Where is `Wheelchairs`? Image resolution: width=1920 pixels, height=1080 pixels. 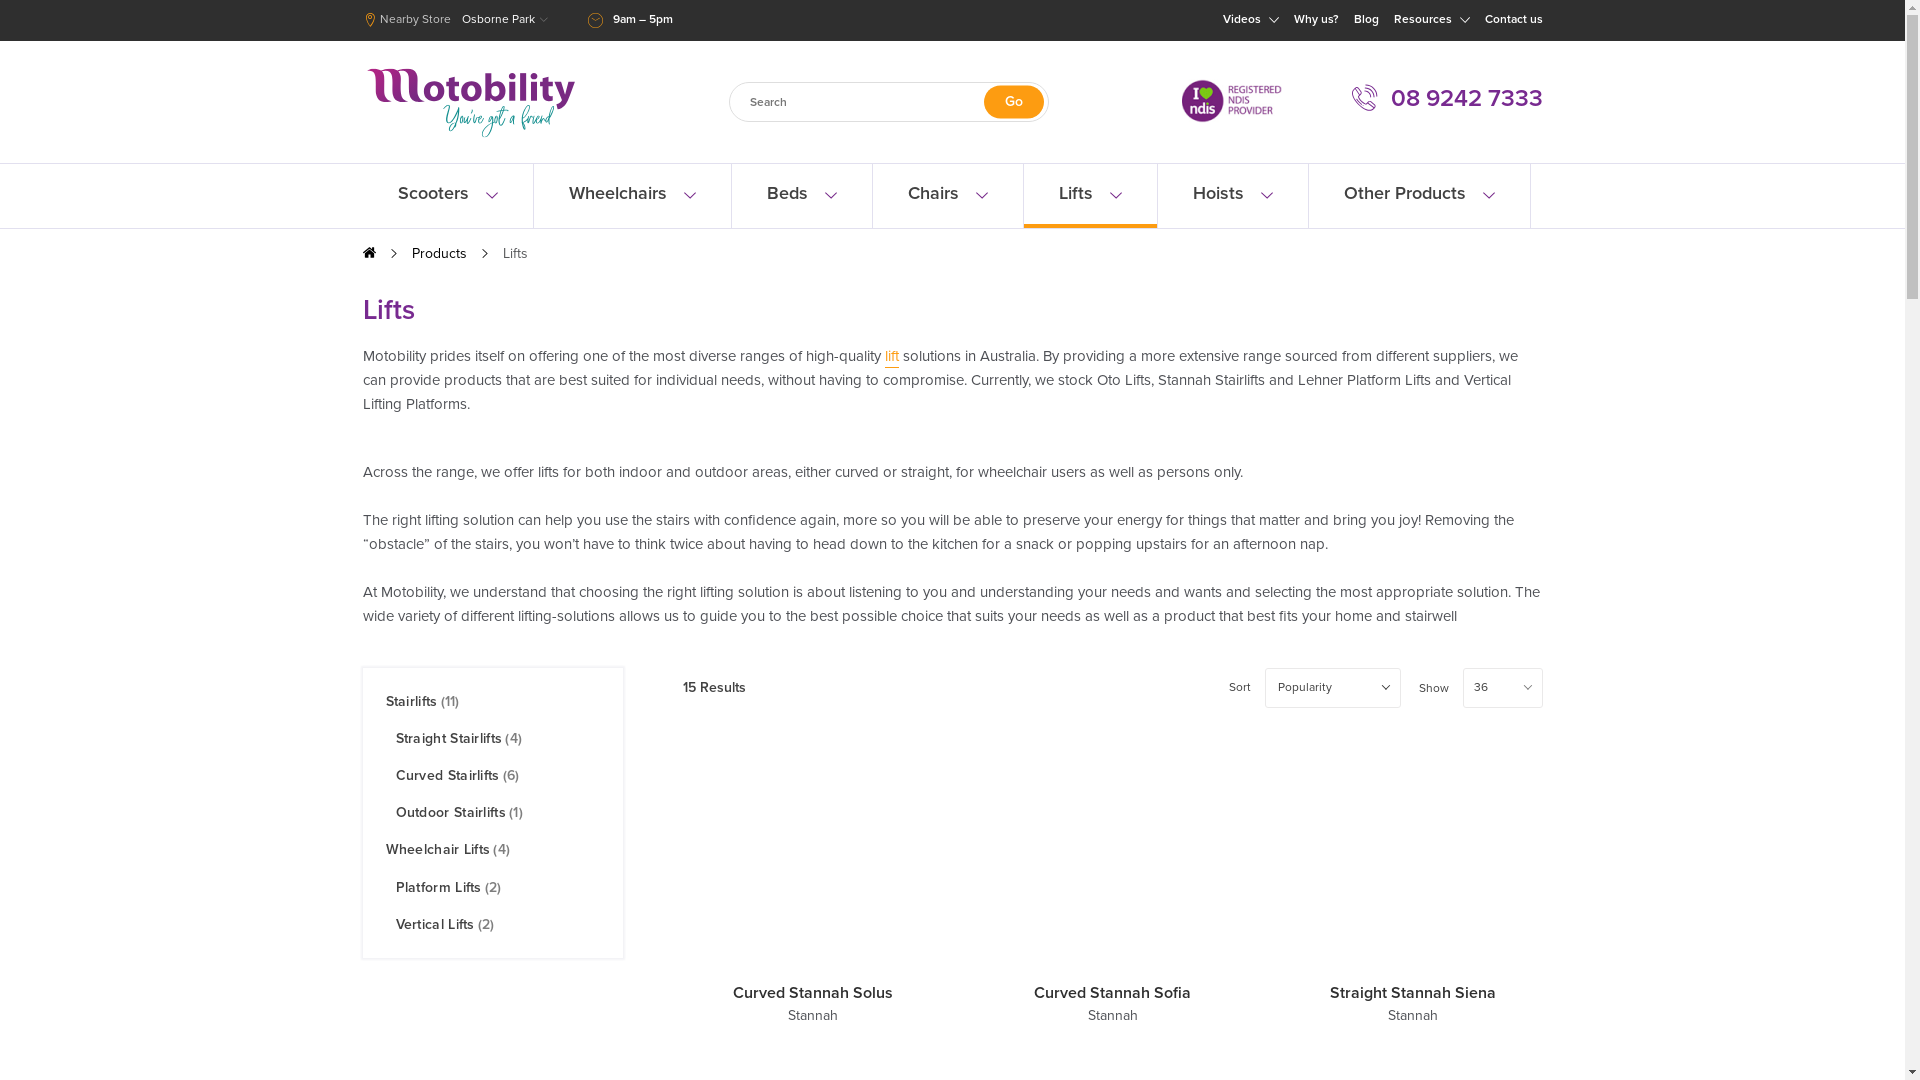 Wheelchairs is located at coordinates (632, 232).